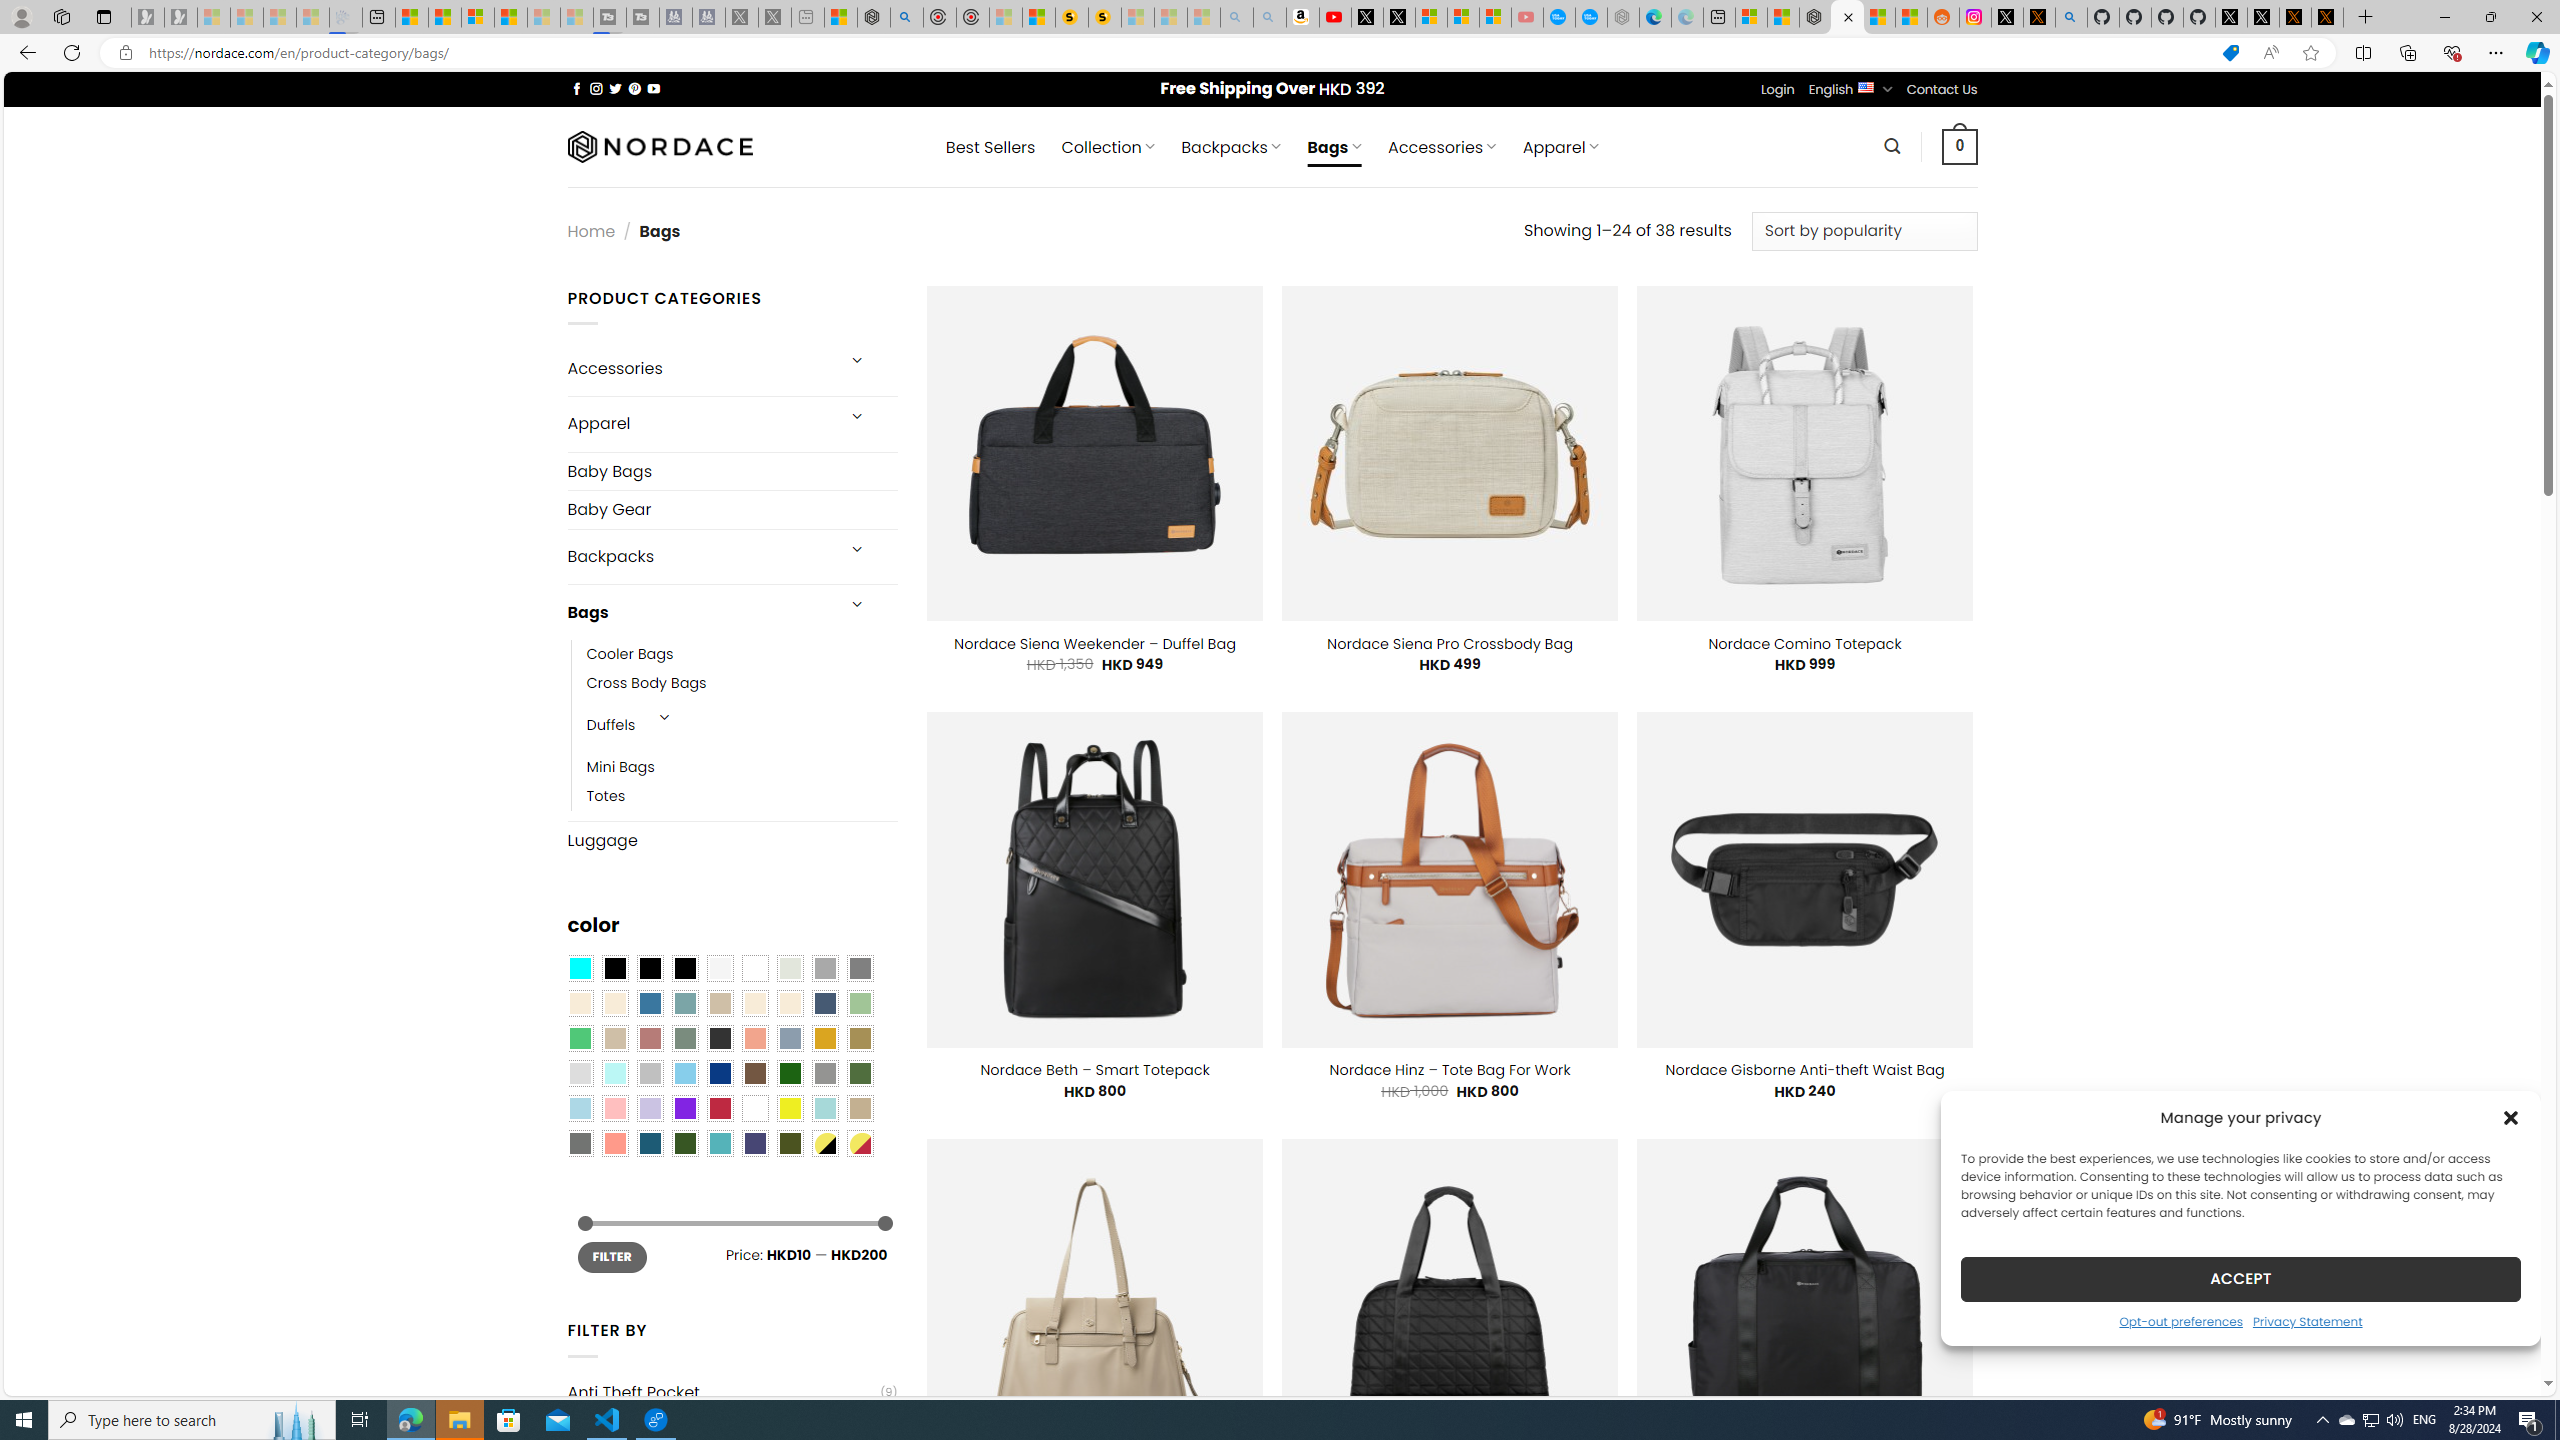 The image size is (2560, 1440). Describe the element at coordinates (860, 1108) in the screenshot. I see `Khaki` at that location.